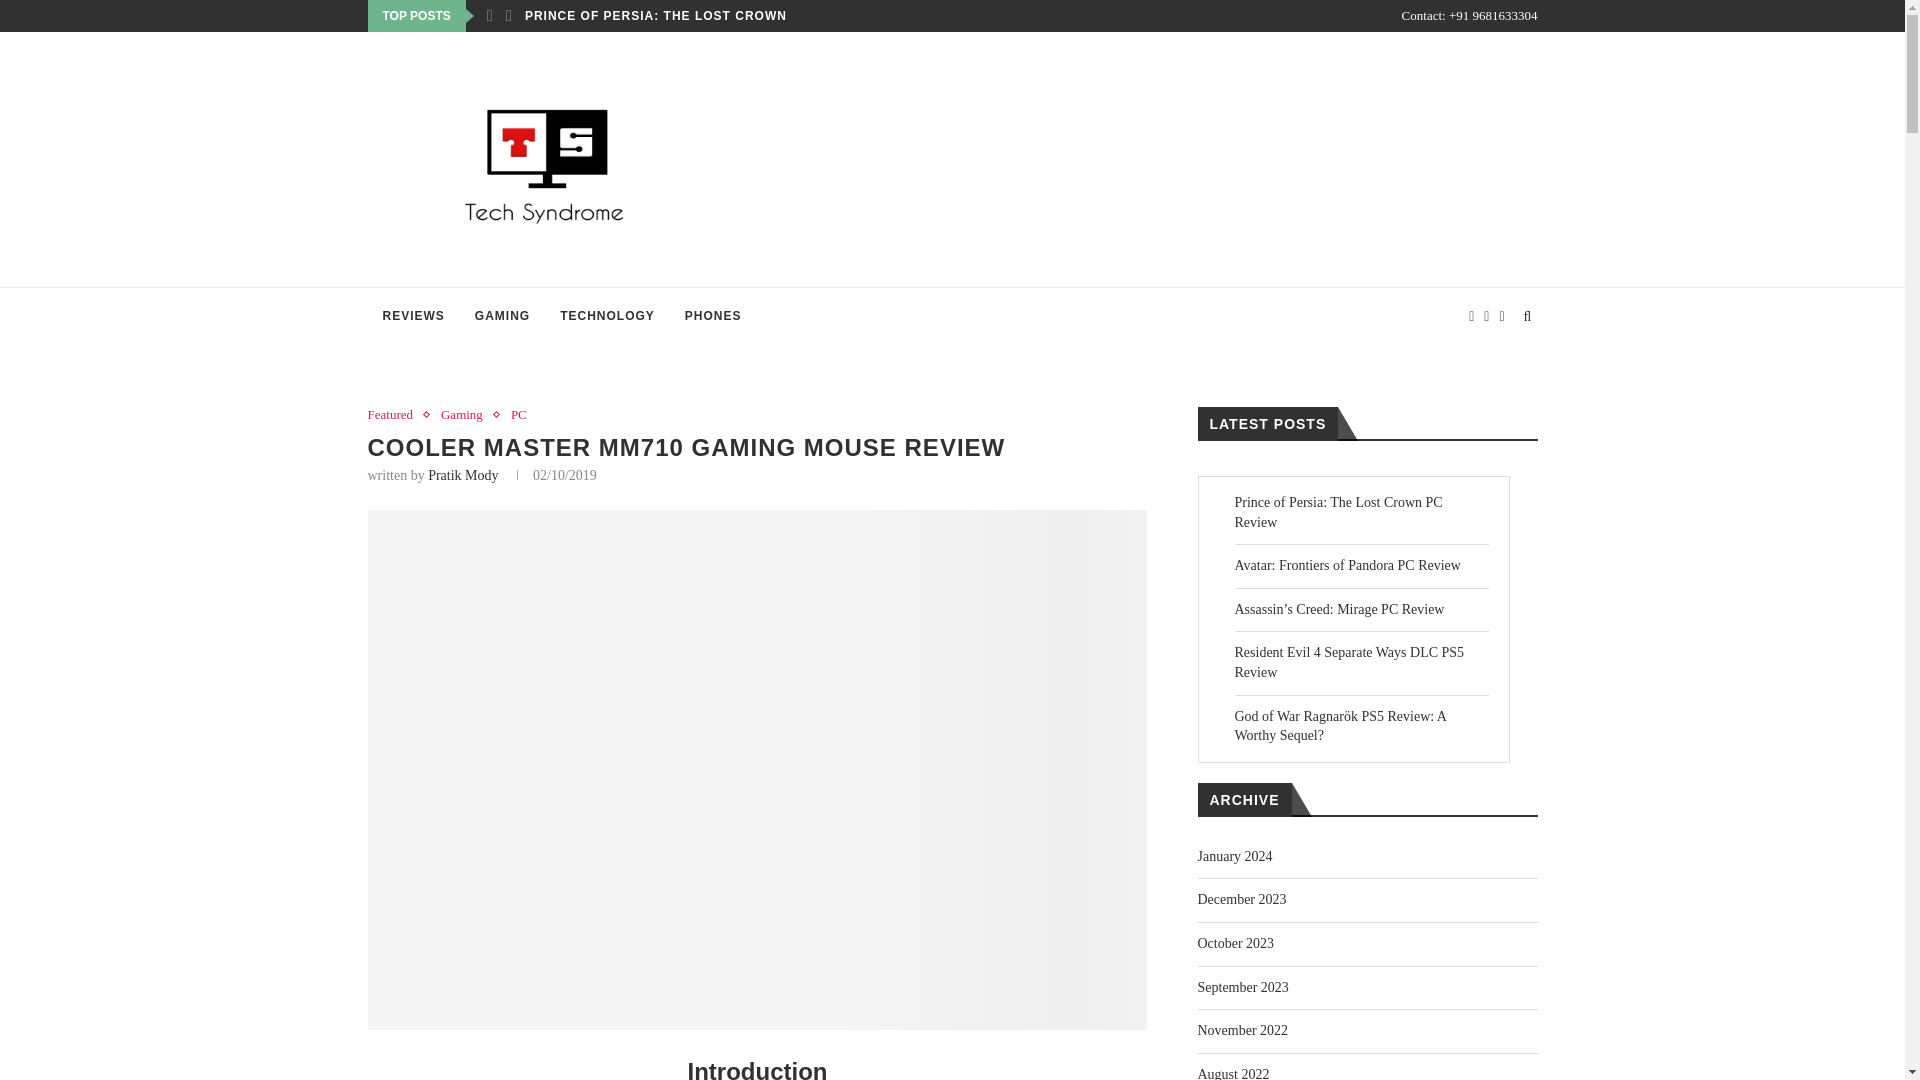  What do you see at coordinates (608, 316) in the screenshot?
I see `TECHNOLOGY` at bounding box center [608, 316].